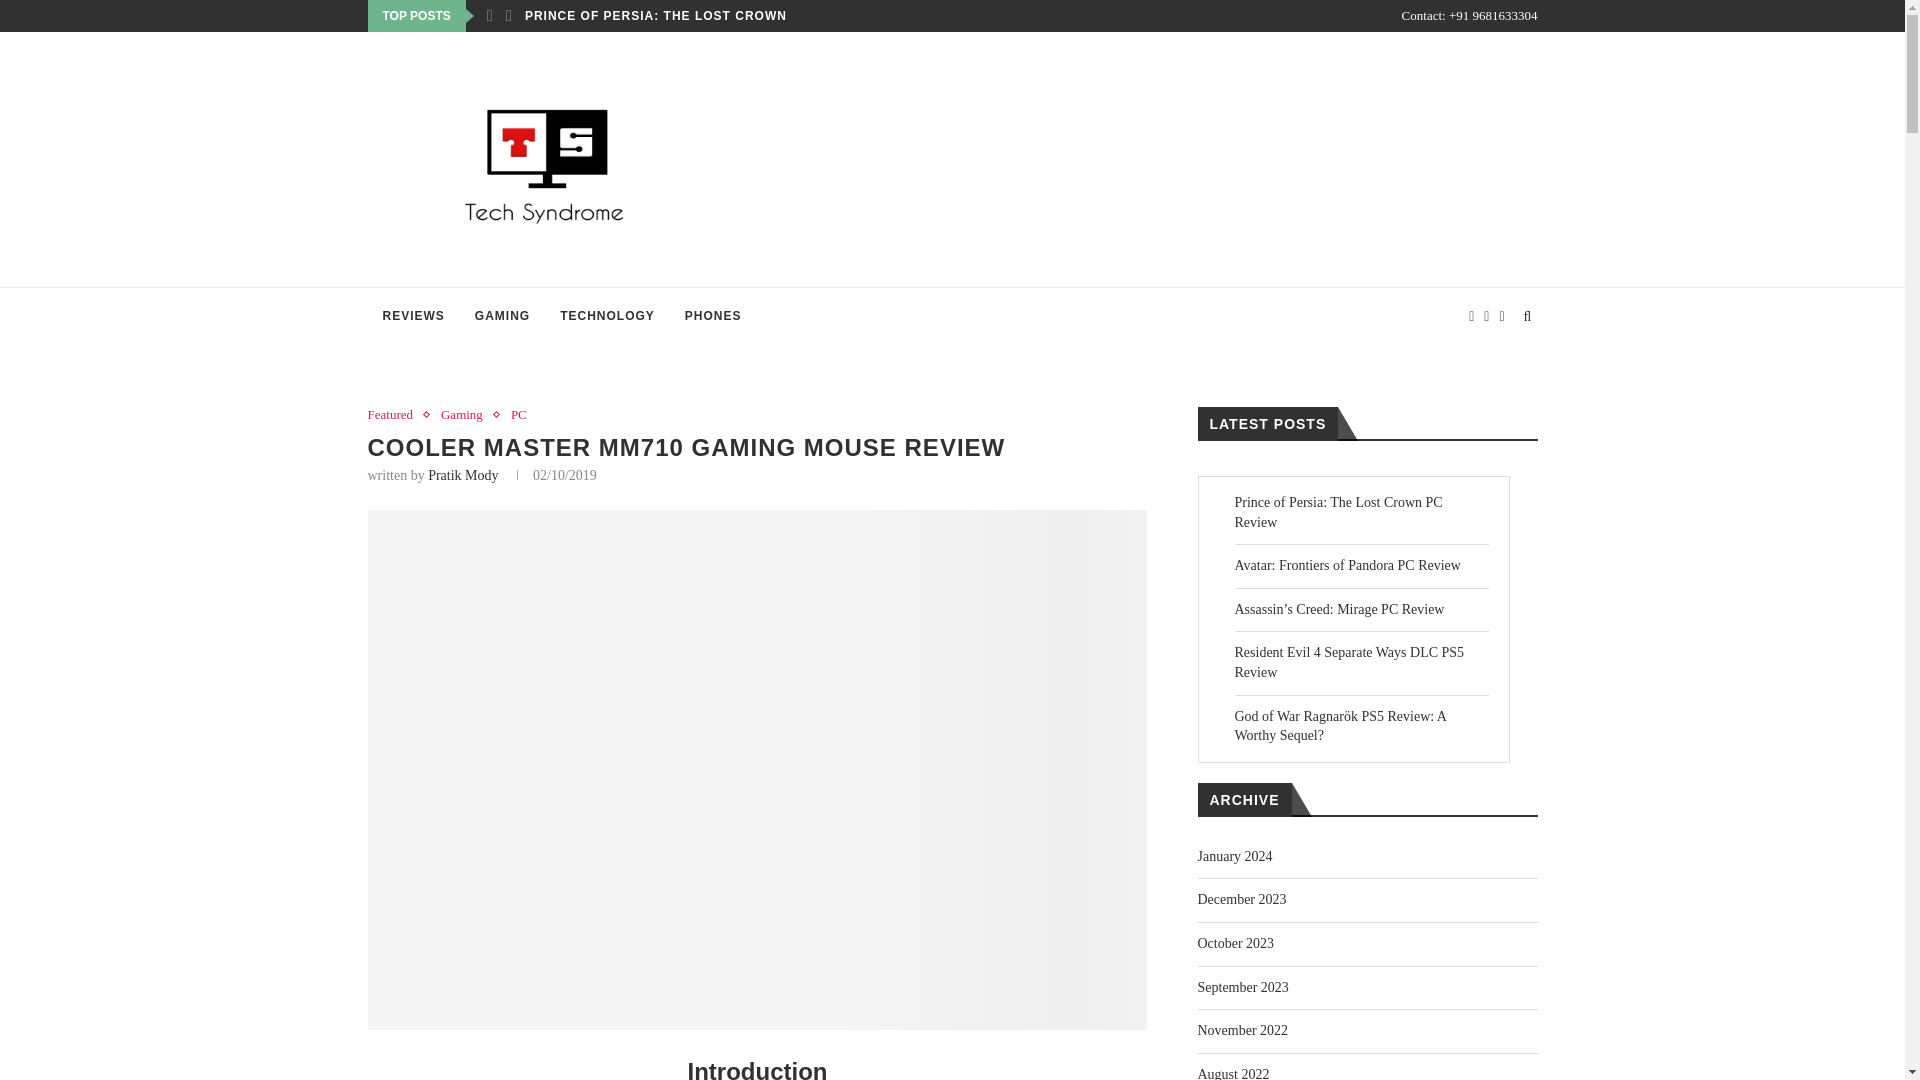  What do you see at coordinates (608, 316) in the screenshot?
I see `TECHNOLOGY` at bounding box center [608, 316].